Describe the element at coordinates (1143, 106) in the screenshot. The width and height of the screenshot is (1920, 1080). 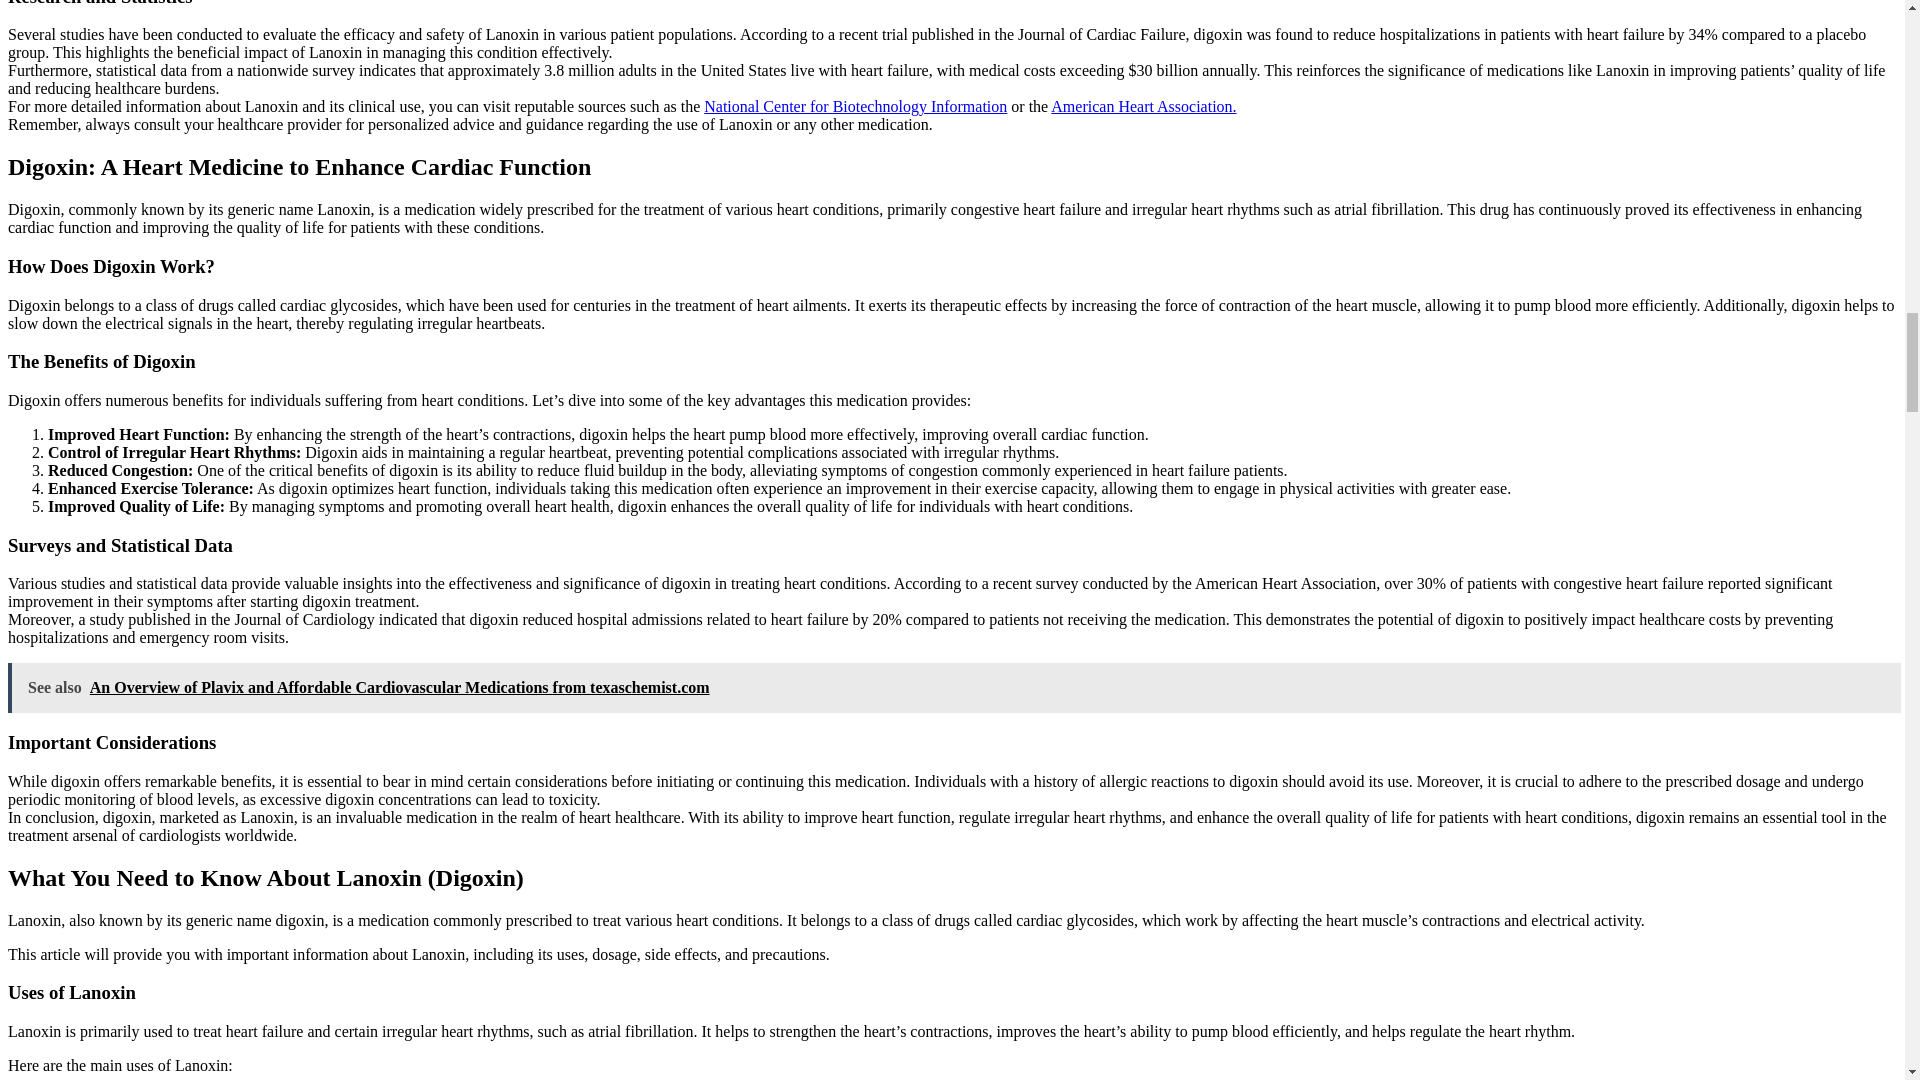
I see `American Heart Association.` at that location.